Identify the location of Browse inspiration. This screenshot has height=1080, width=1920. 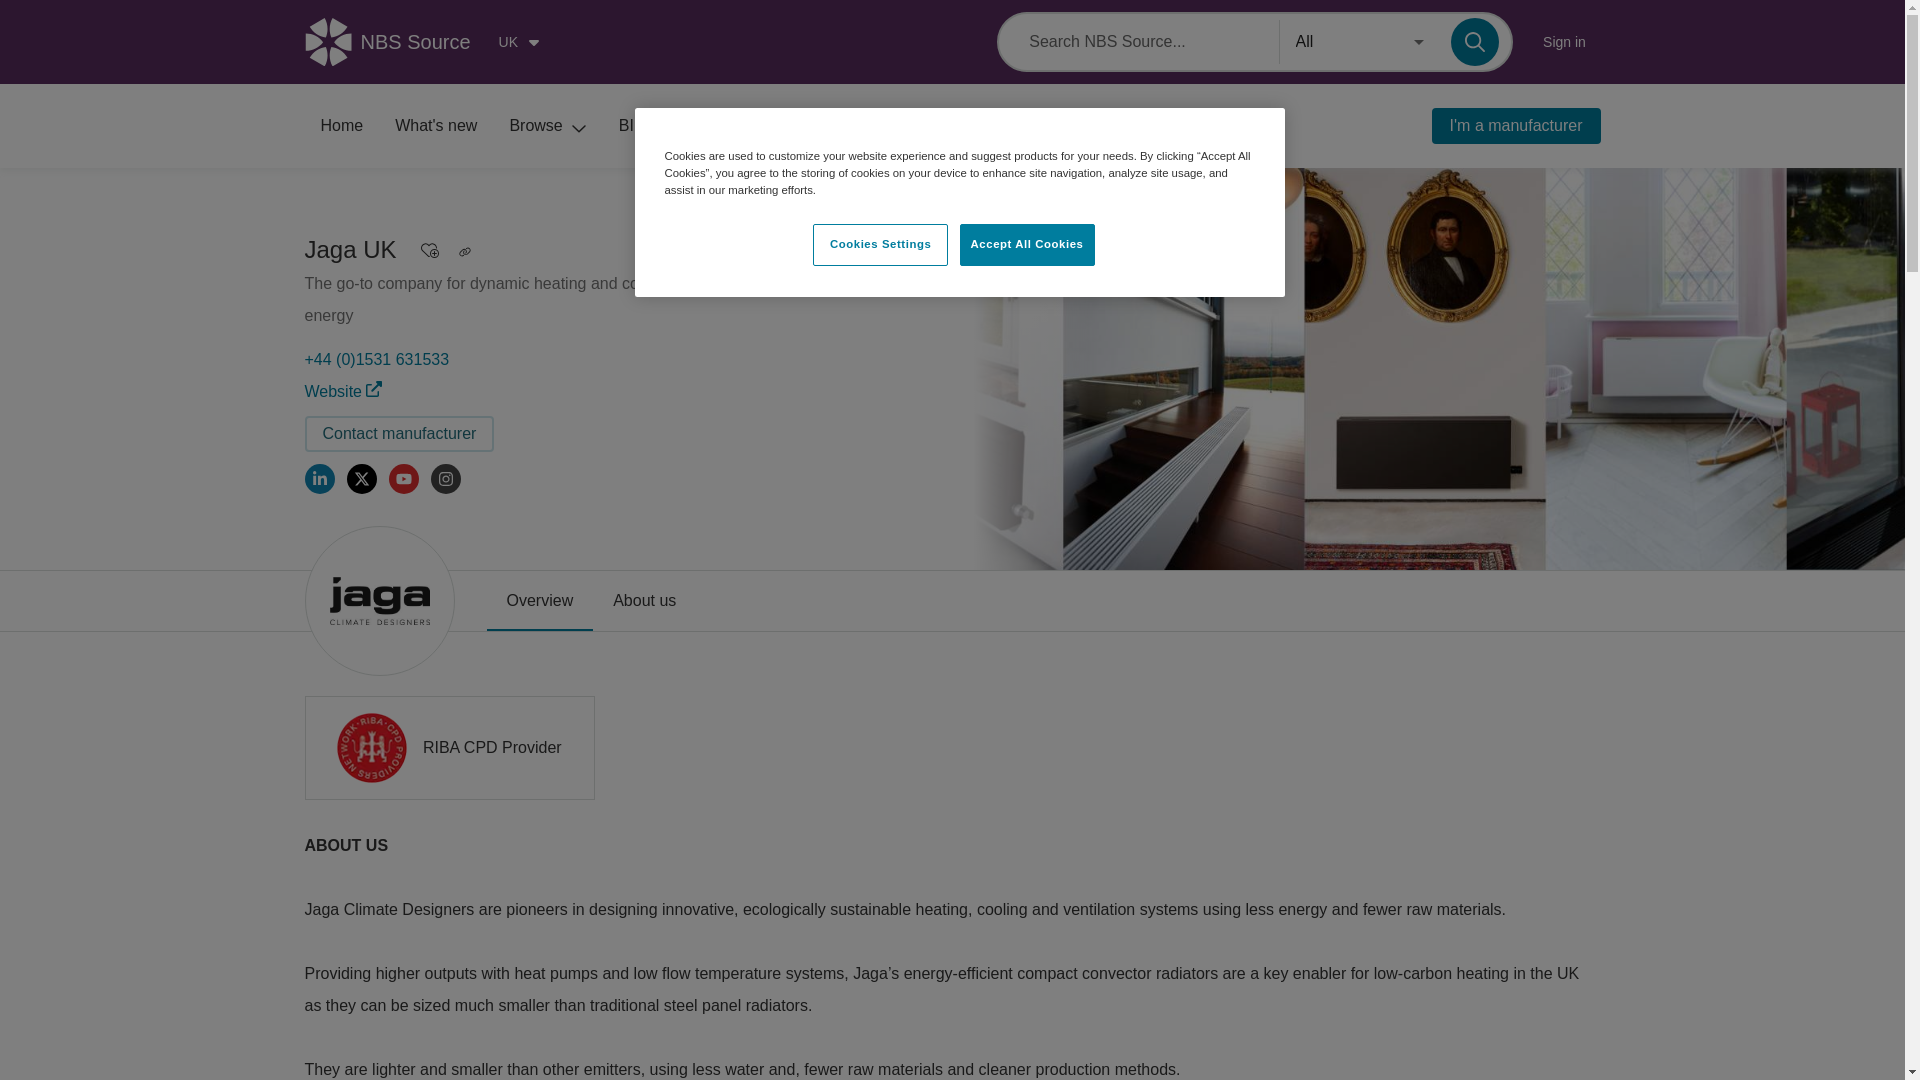
(794, 126).